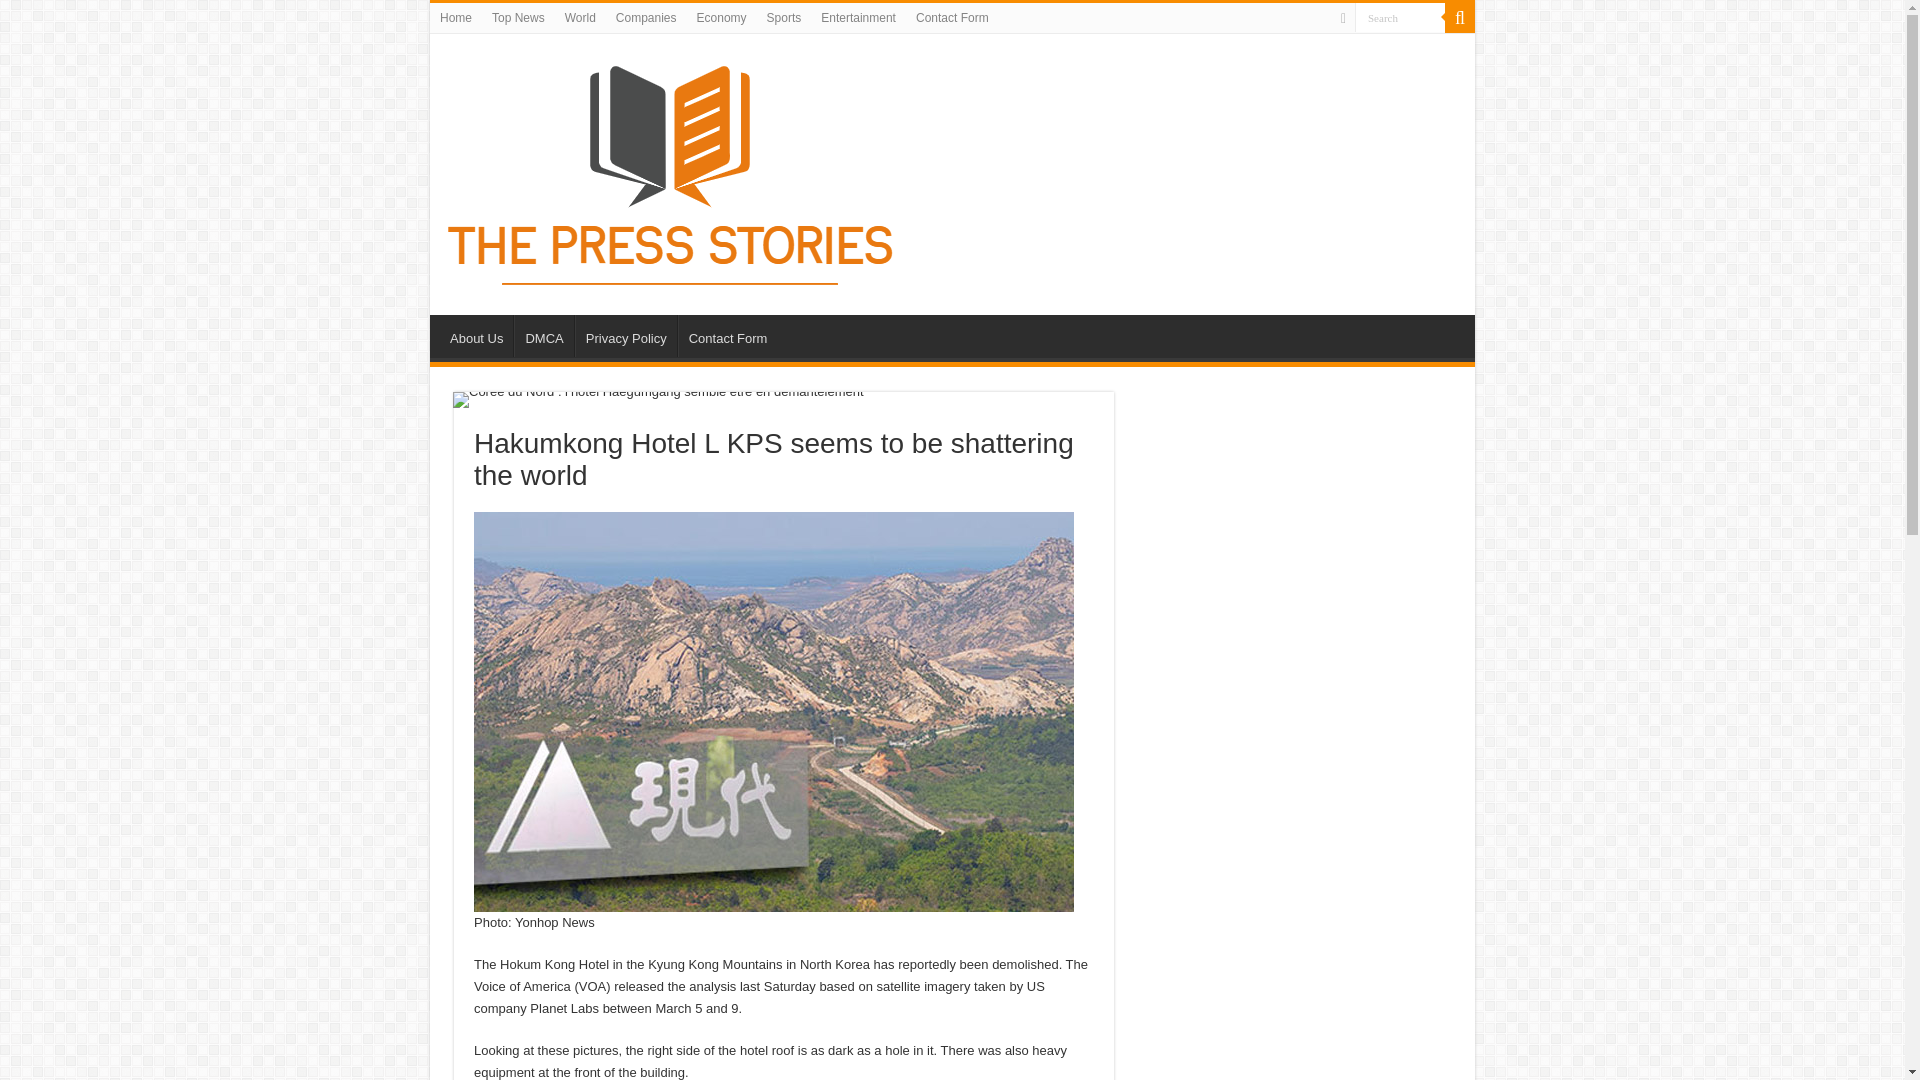  What do you see at coordinates (672, 170) in the screenshot?
I see `The Press Stories` at bounding box center [672, 170].